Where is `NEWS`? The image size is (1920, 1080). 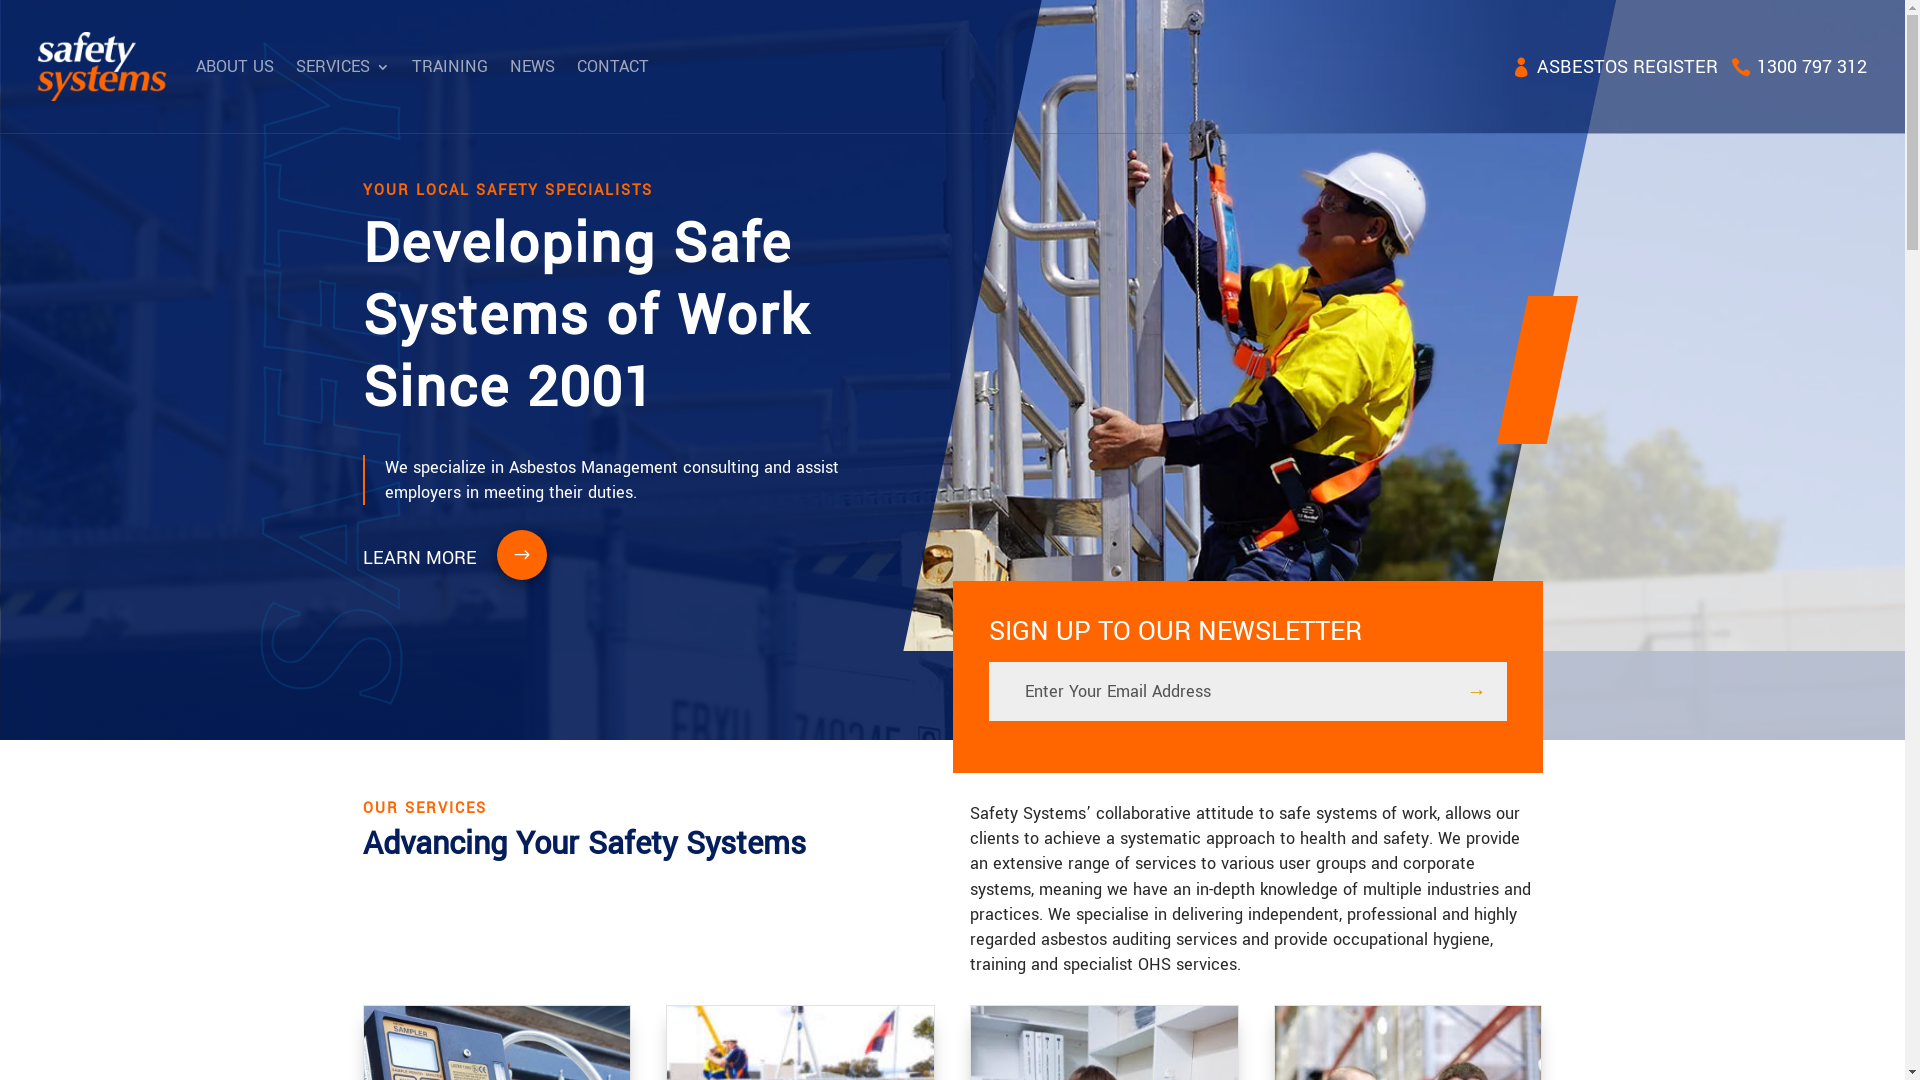 NEWS is located at coordinates (532, 67).